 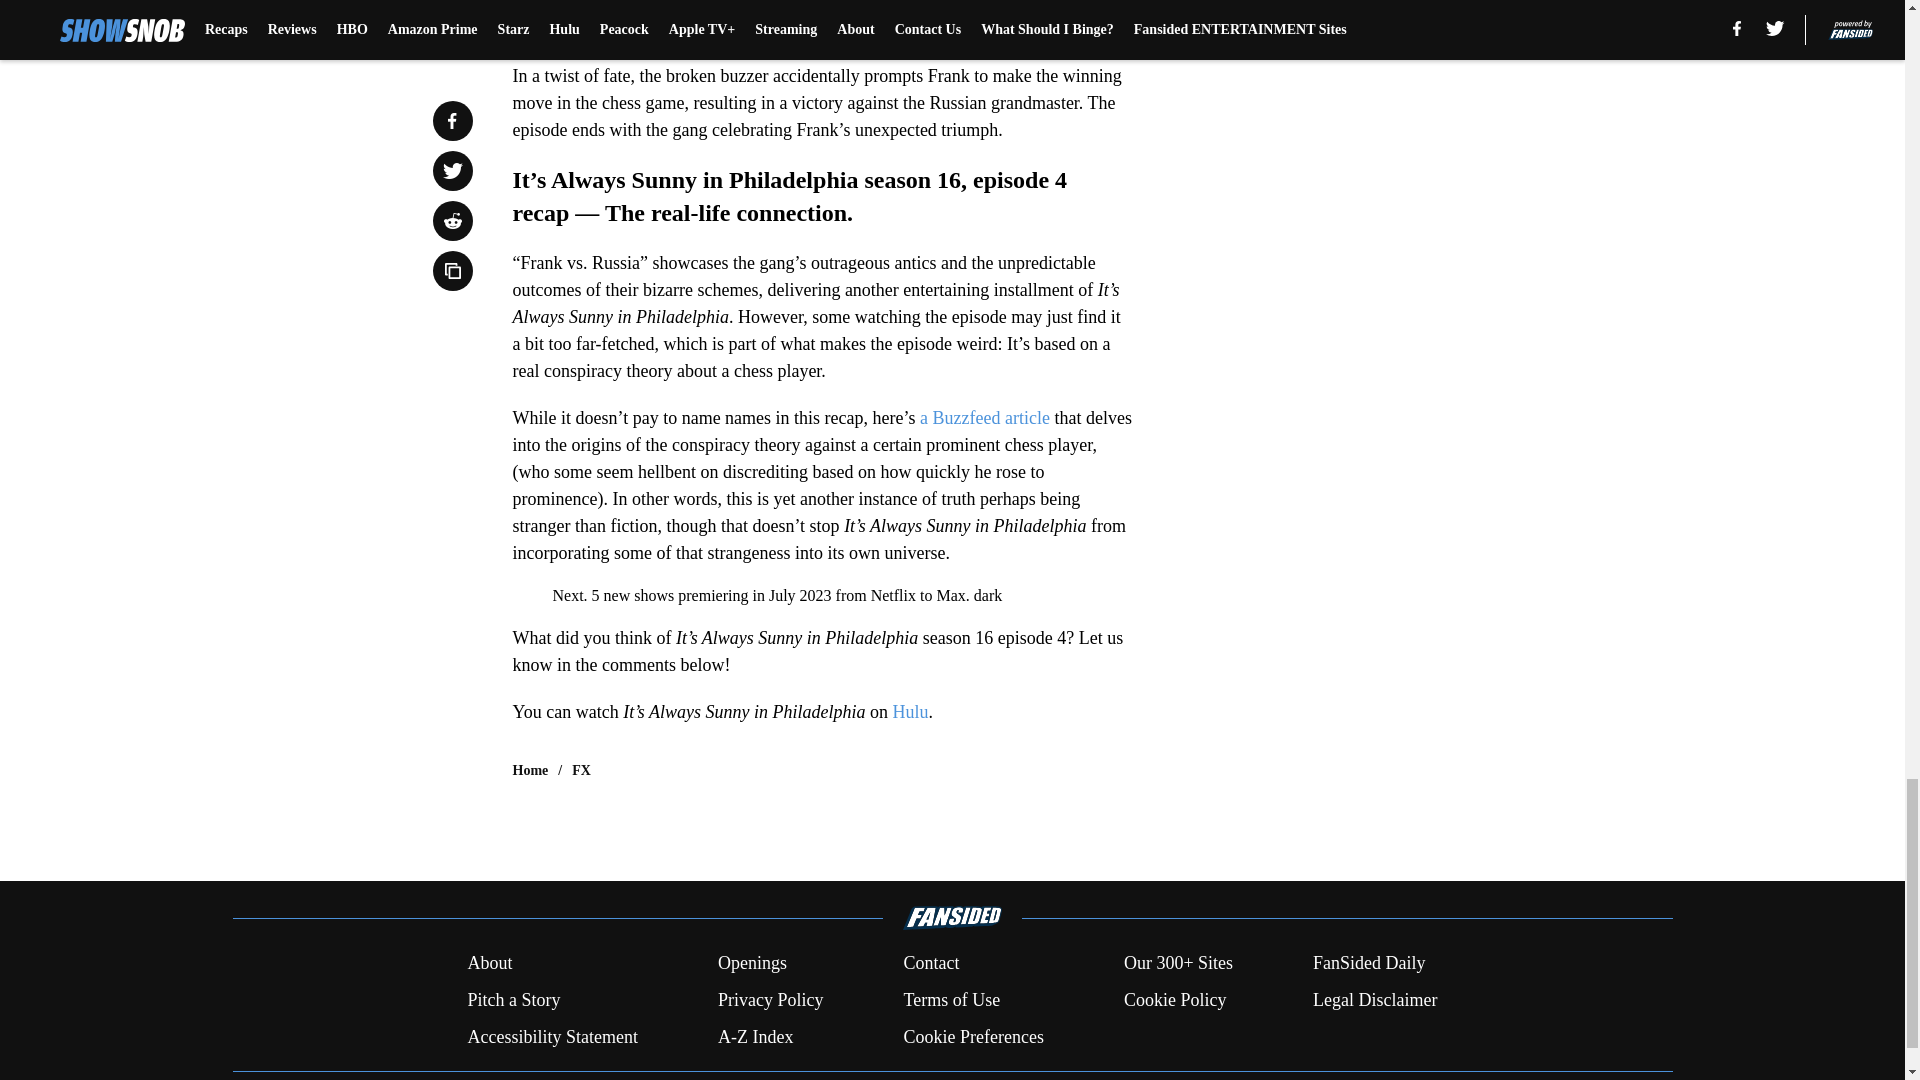 What do you see at coordinates (530, 770) in the screenshot?
I see `Home` at bounding box center [530, 770].